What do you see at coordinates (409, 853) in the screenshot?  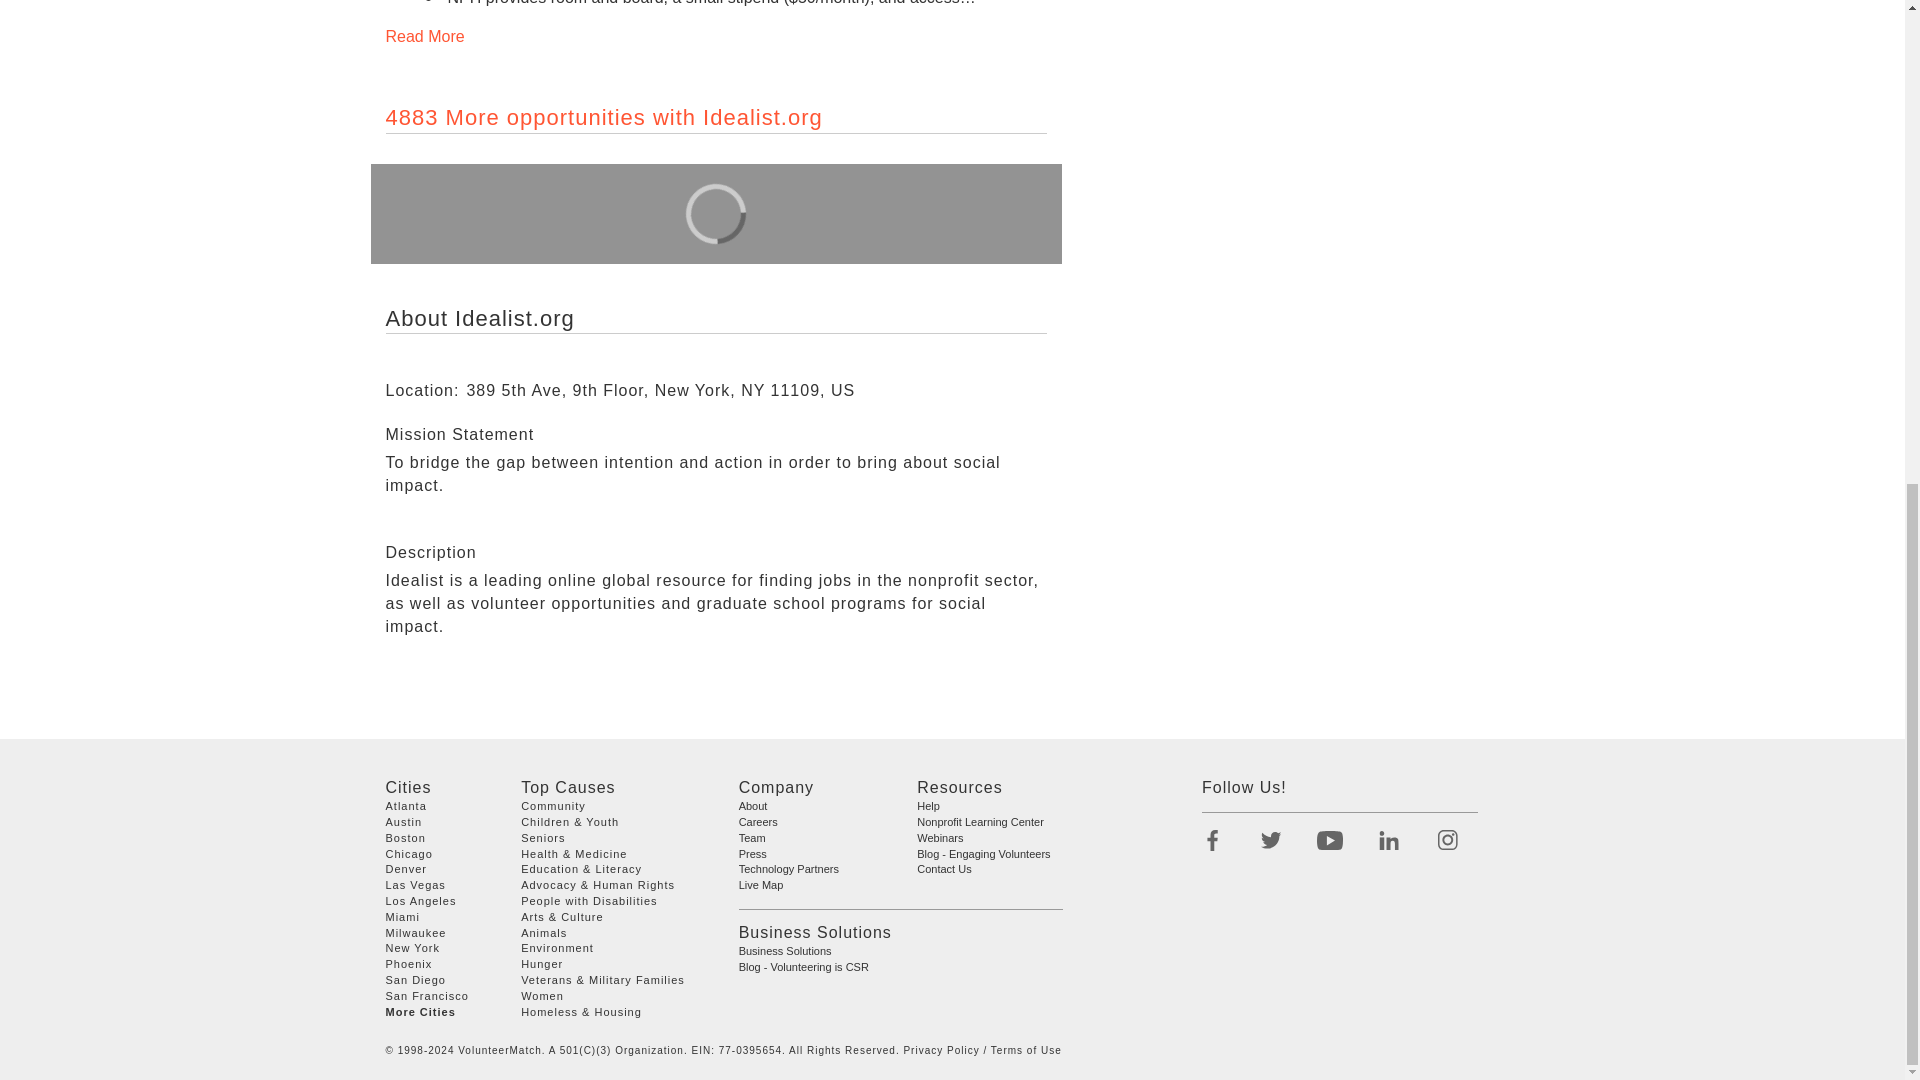 I see `Chicago` at bounding box center [409, 853].